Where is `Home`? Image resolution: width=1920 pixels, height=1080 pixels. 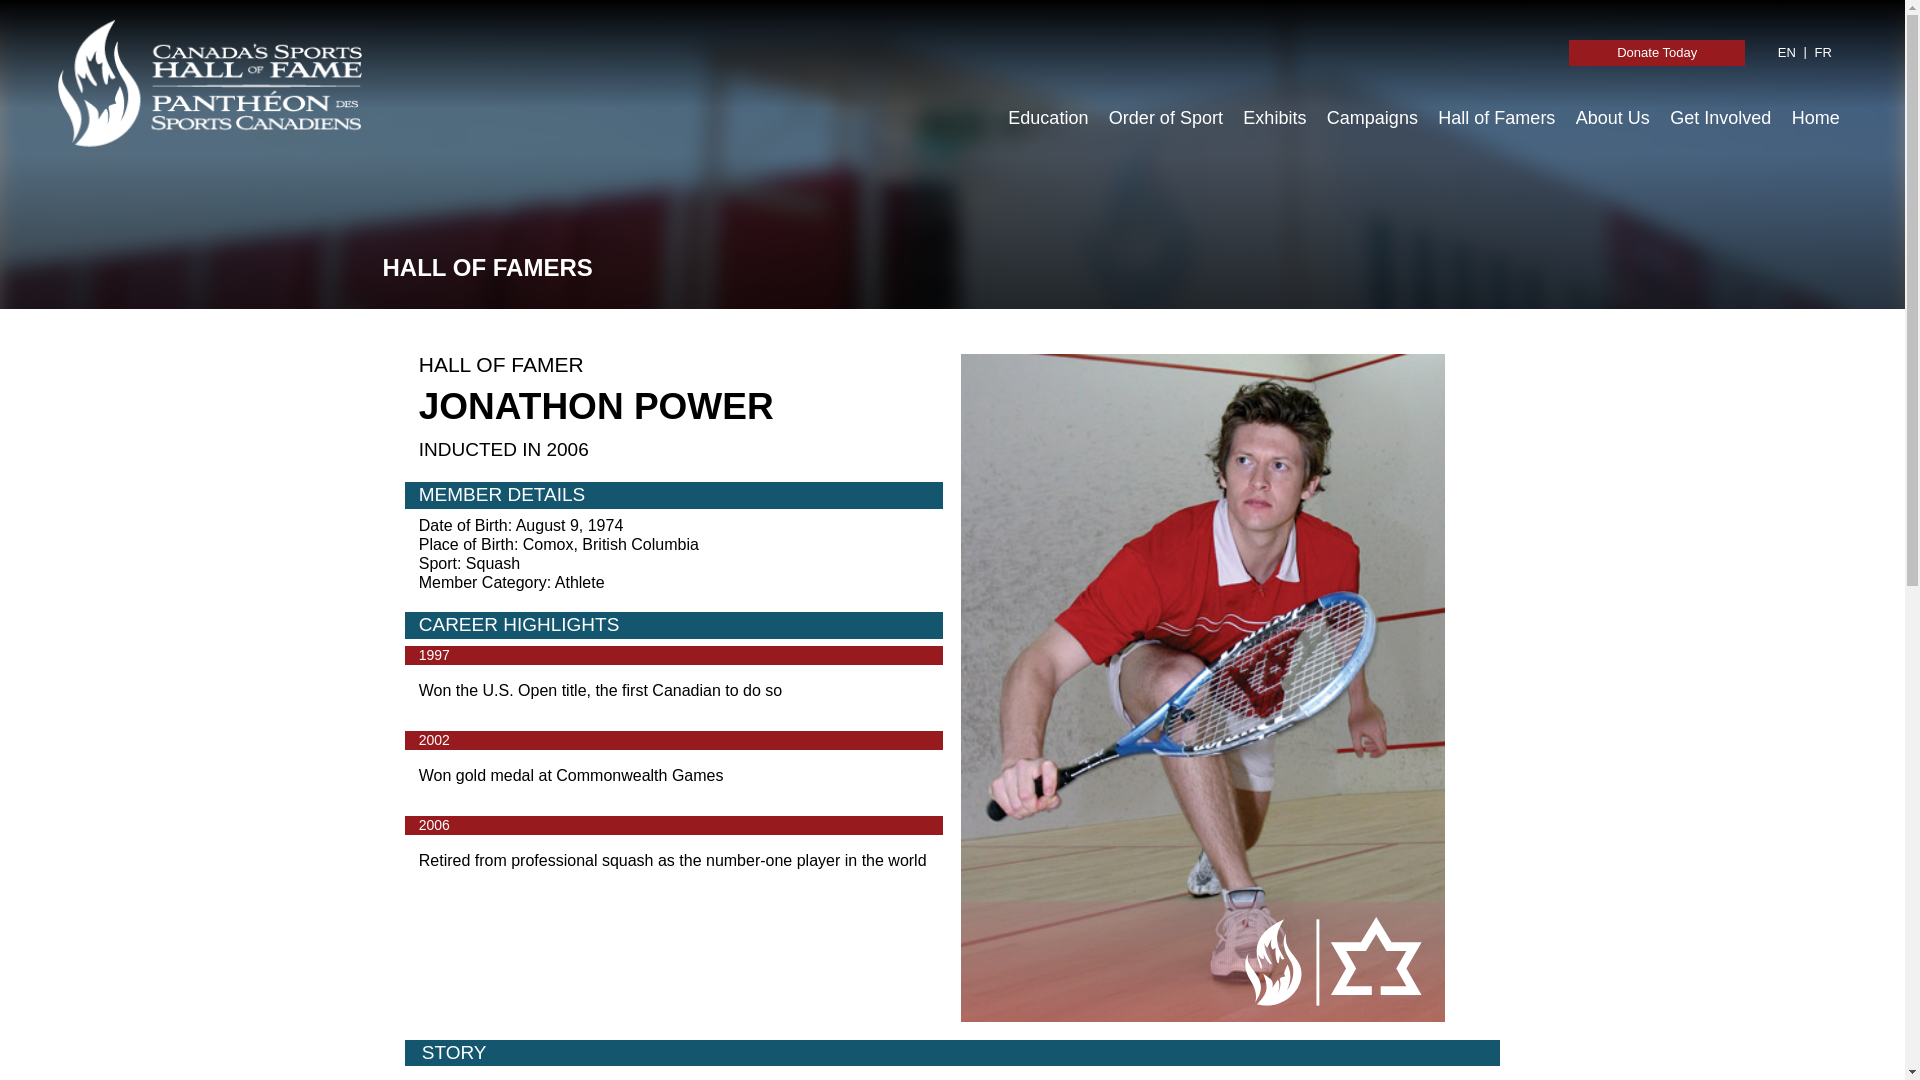
Home is located at coordinates (1815, 118).